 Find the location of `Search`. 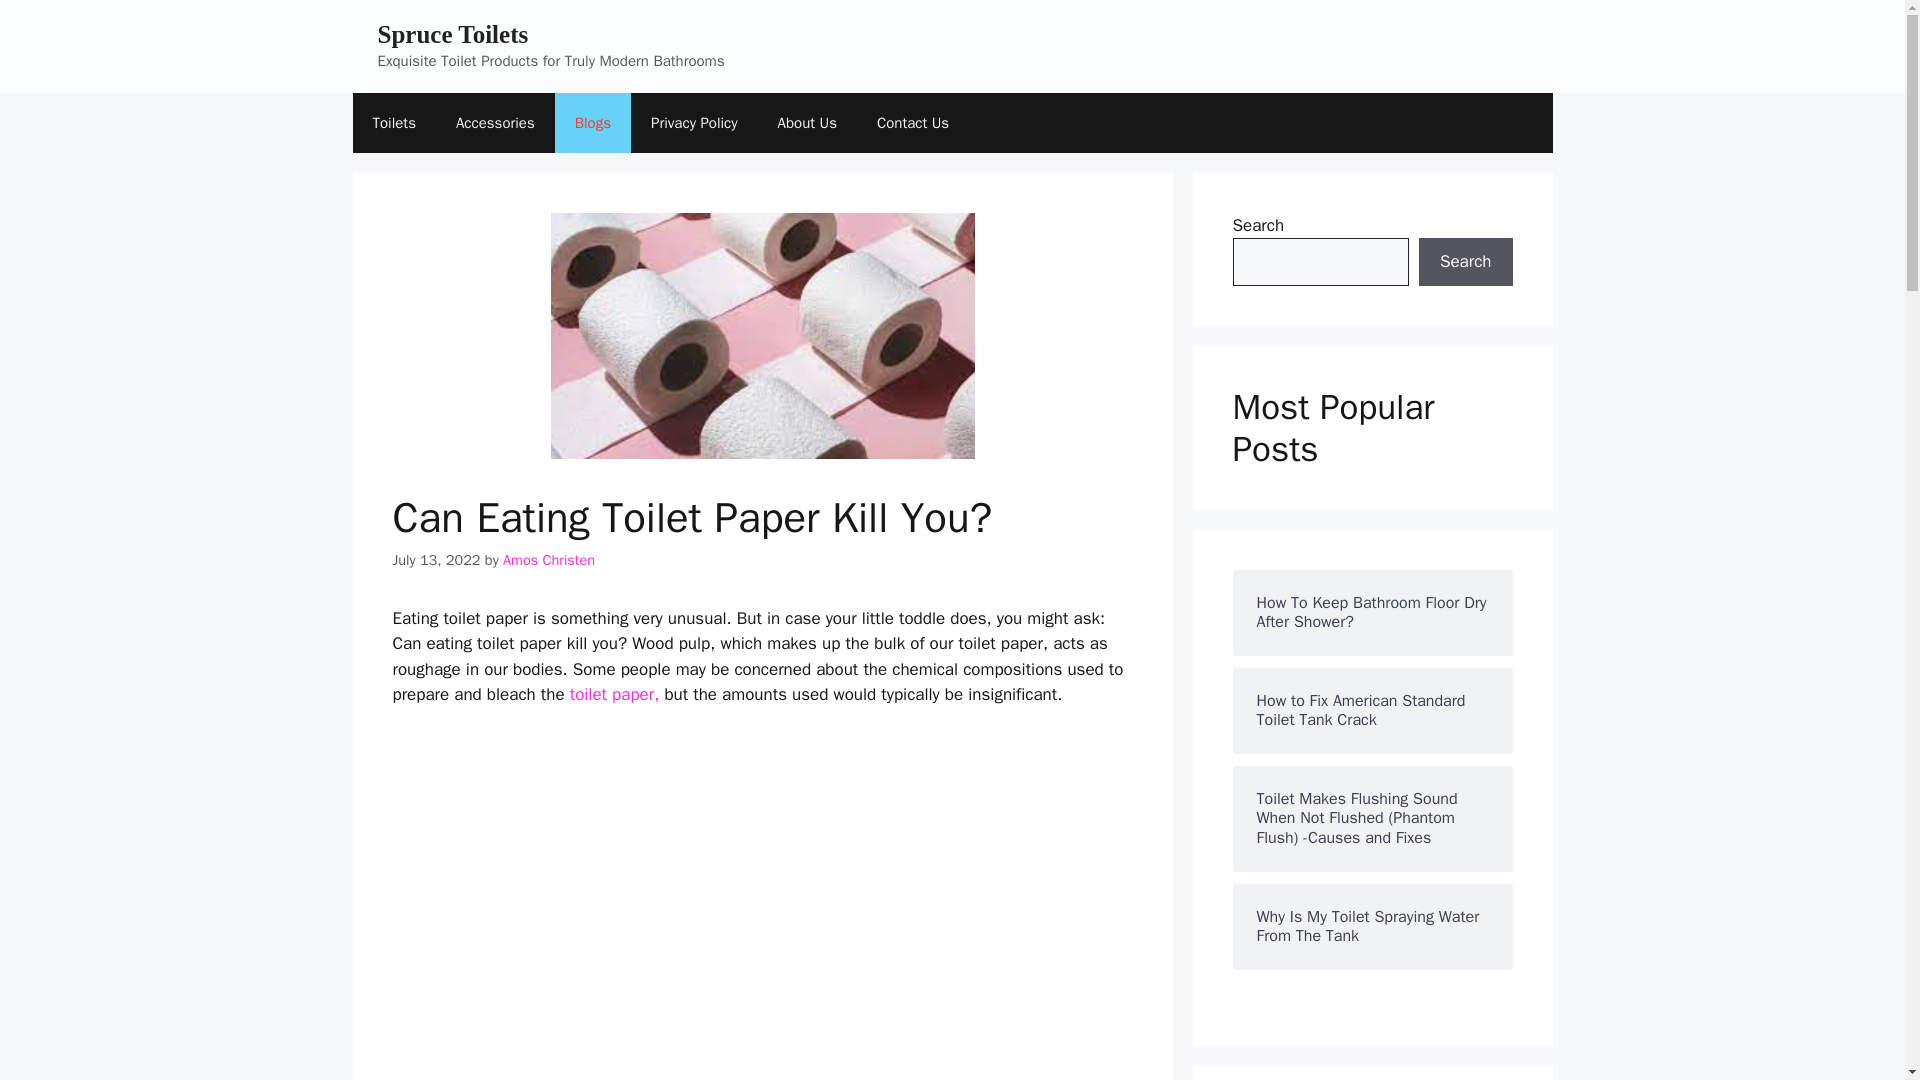

Search is located at coordinates (1465, 262).